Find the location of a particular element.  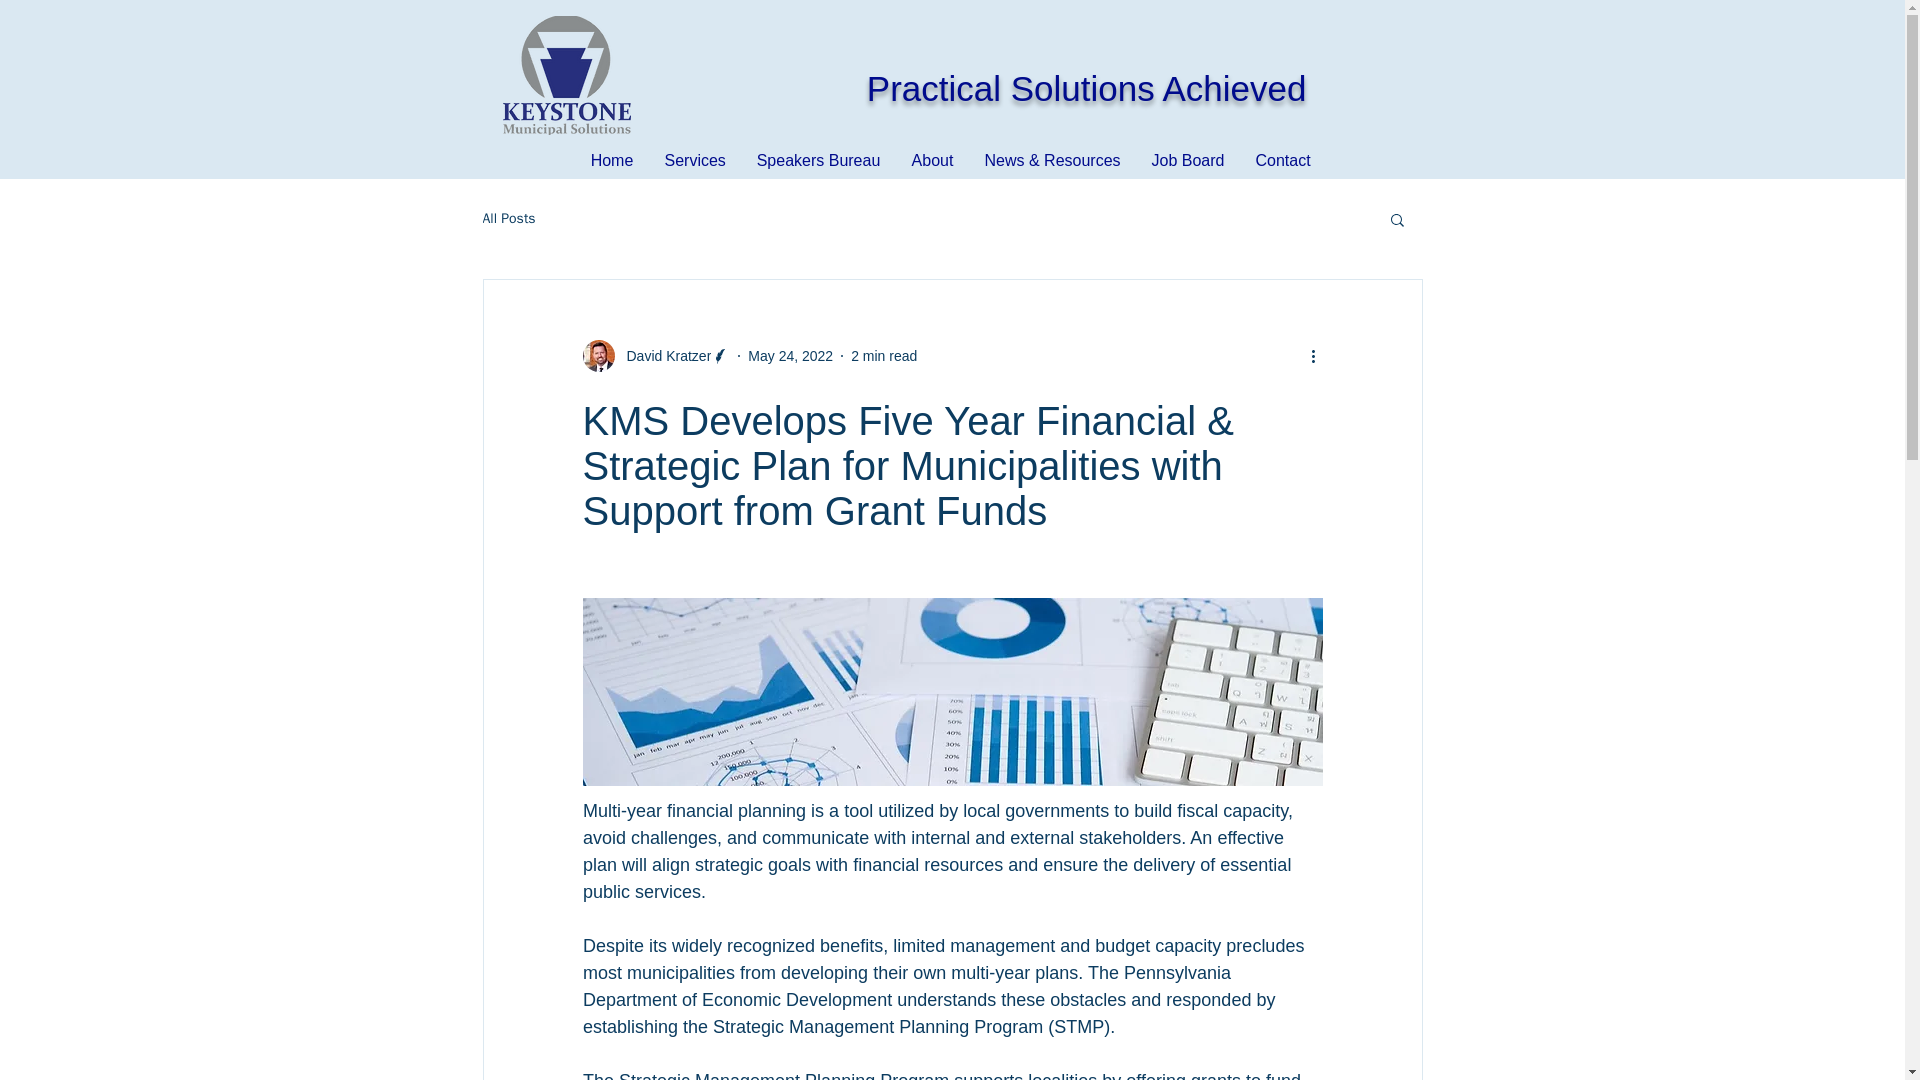

Contact is located at coordinates (1282, 160).